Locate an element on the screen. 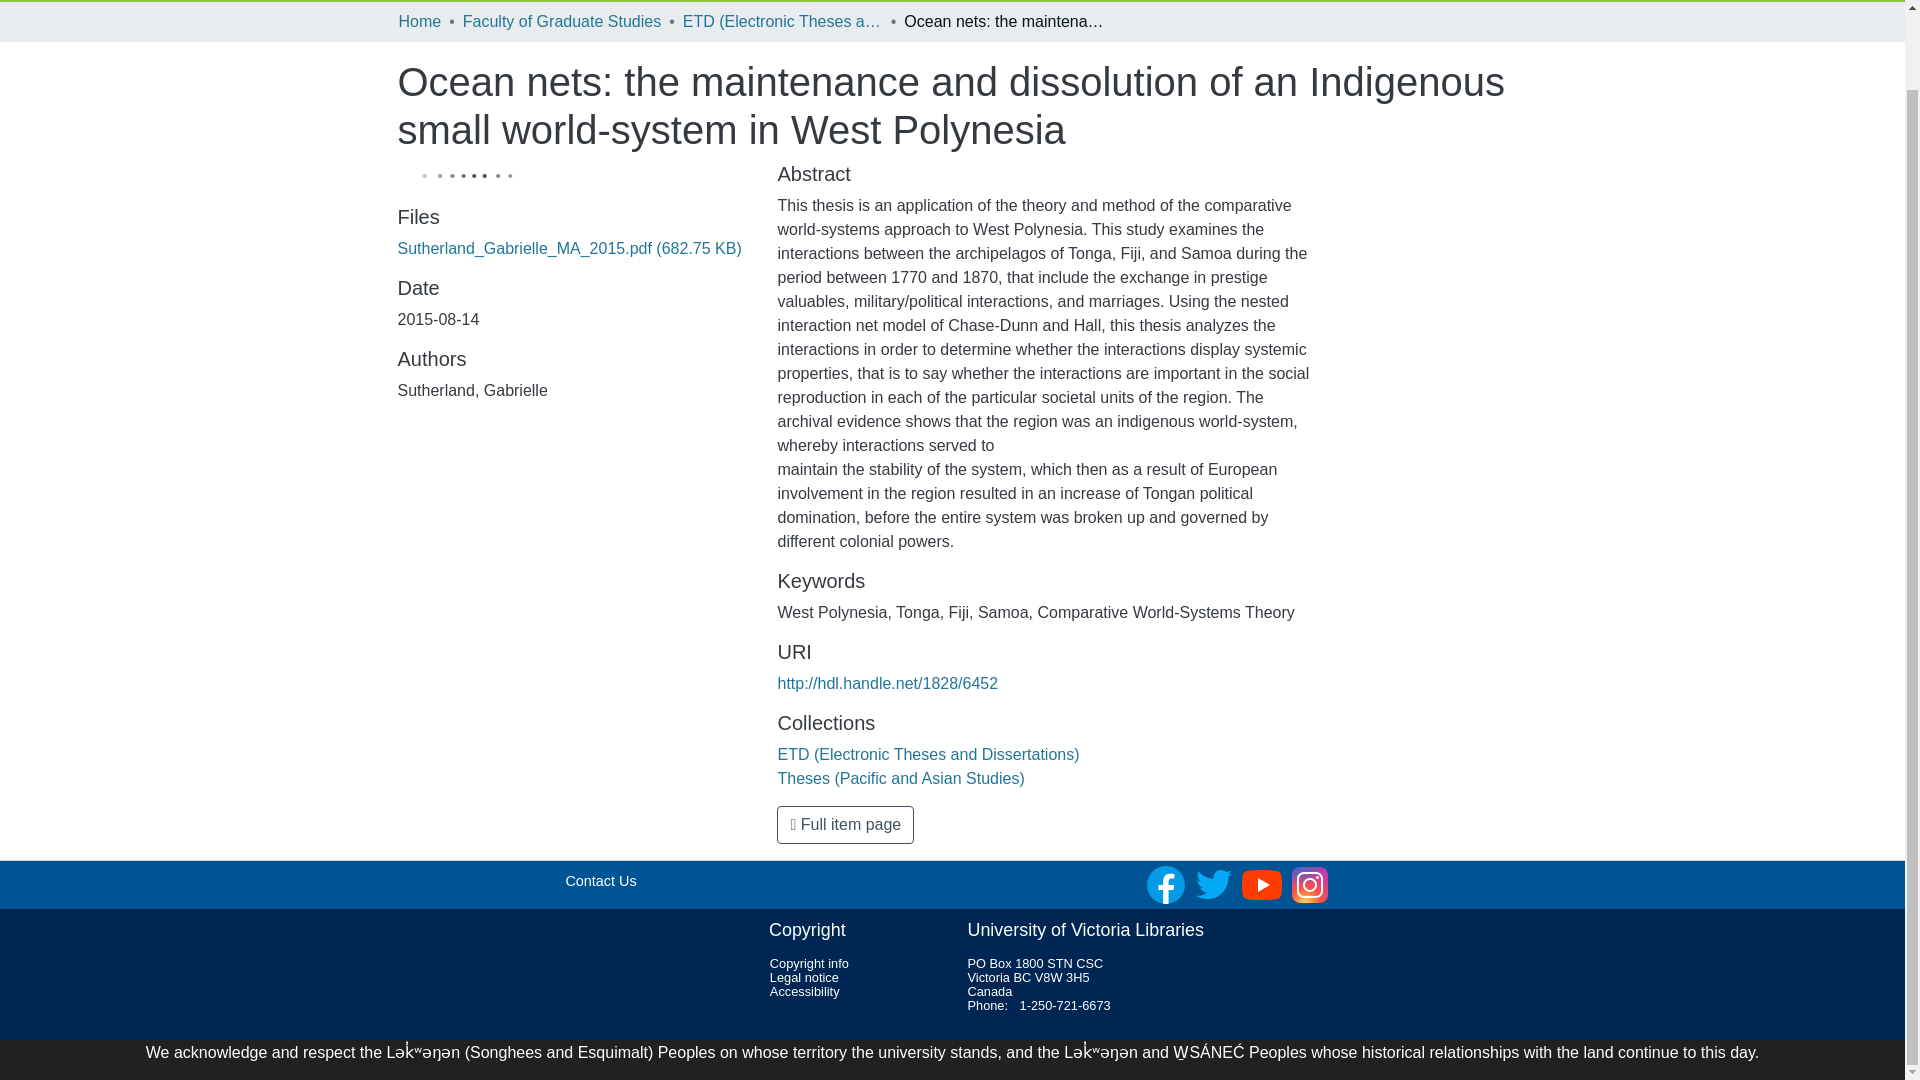  Home is located at coordinates (419, 21).